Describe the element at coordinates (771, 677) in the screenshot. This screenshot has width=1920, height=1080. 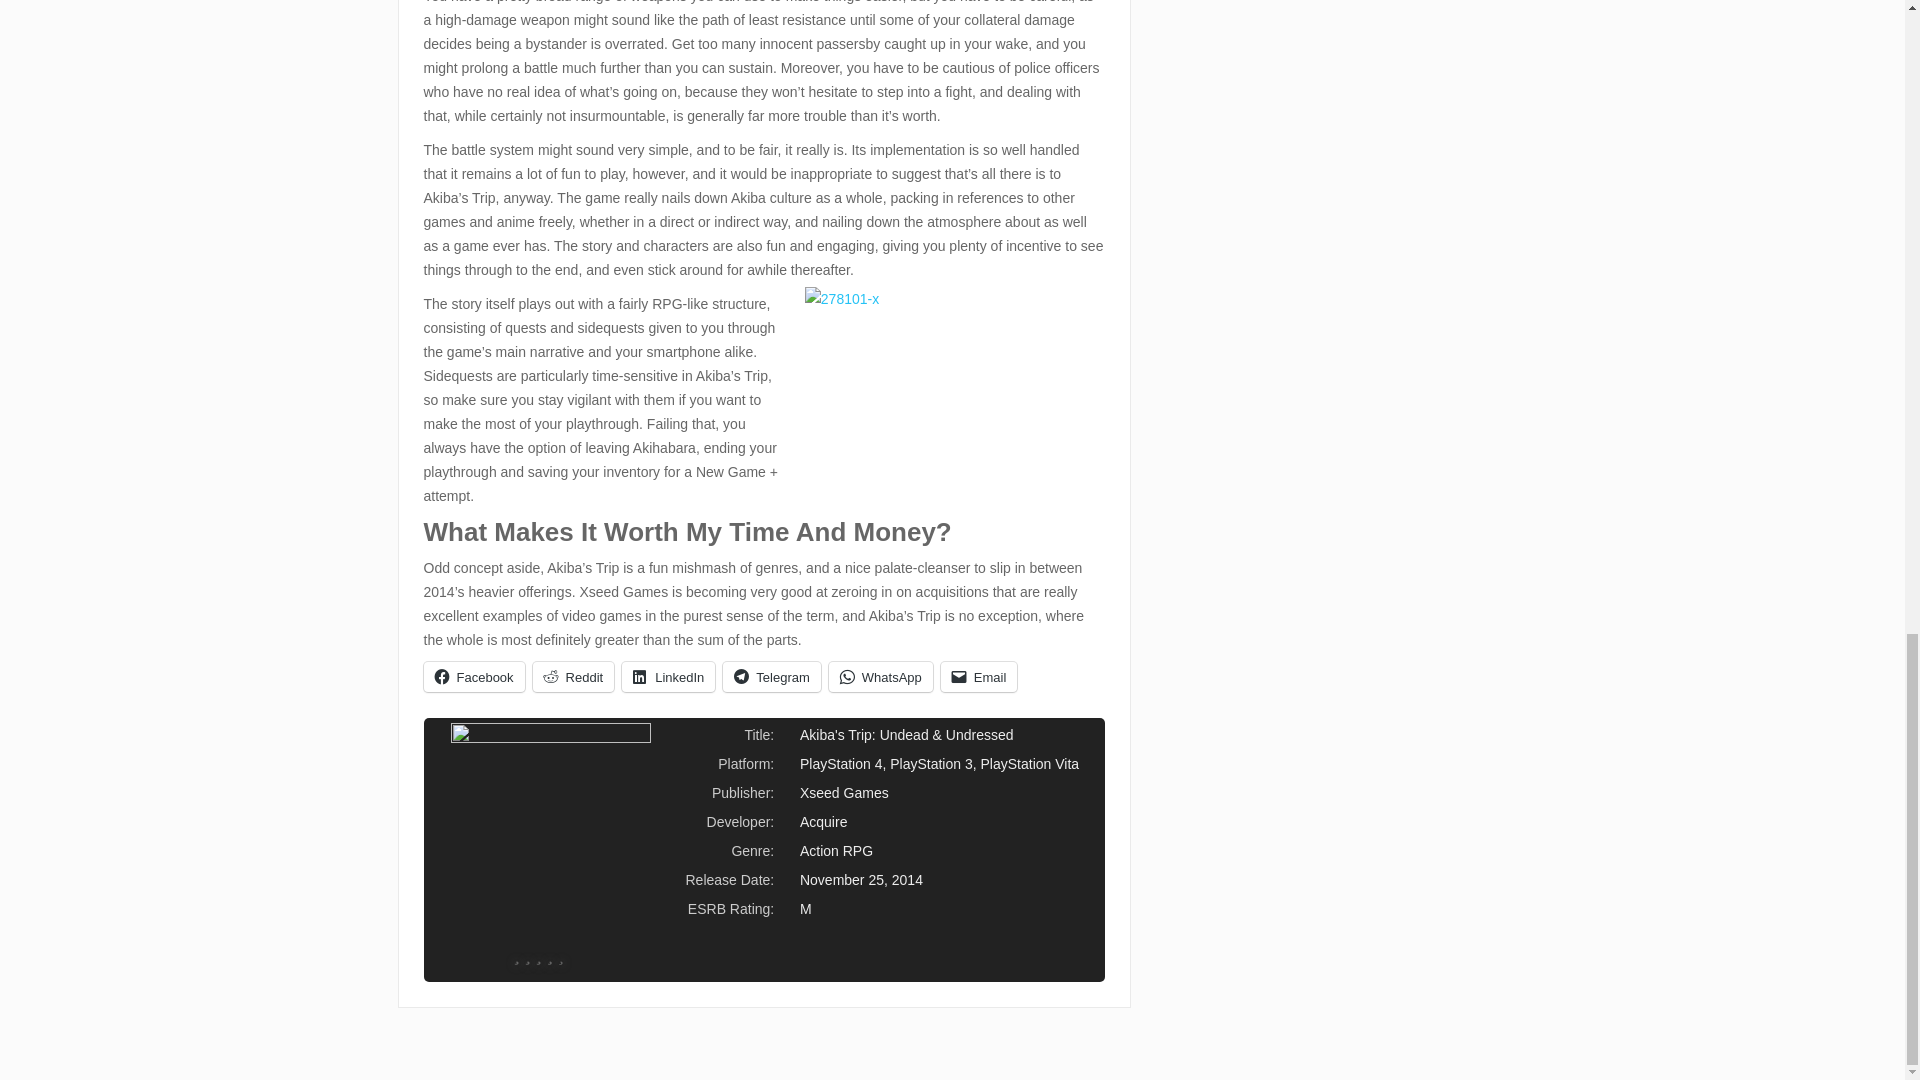
I see `Telegram` at that location.